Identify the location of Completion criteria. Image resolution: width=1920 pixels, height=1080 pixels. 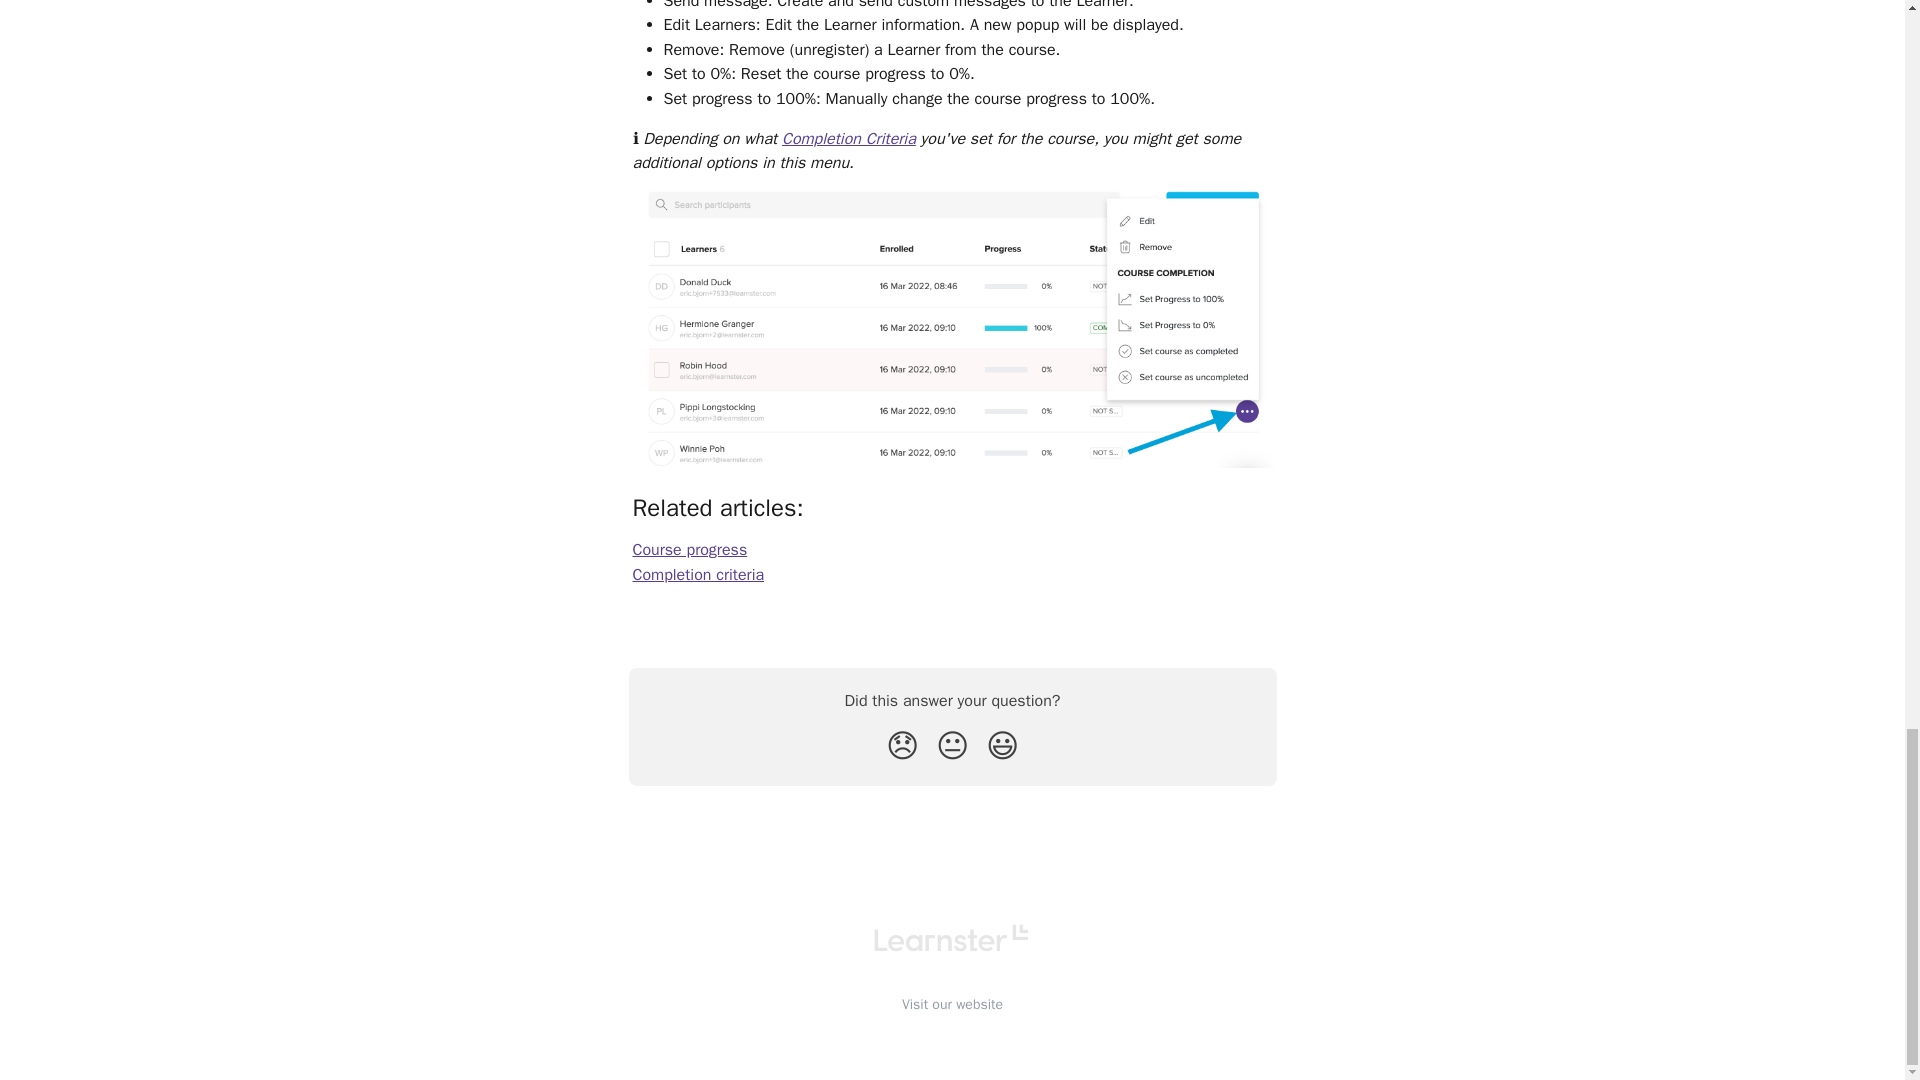
(698, 574).